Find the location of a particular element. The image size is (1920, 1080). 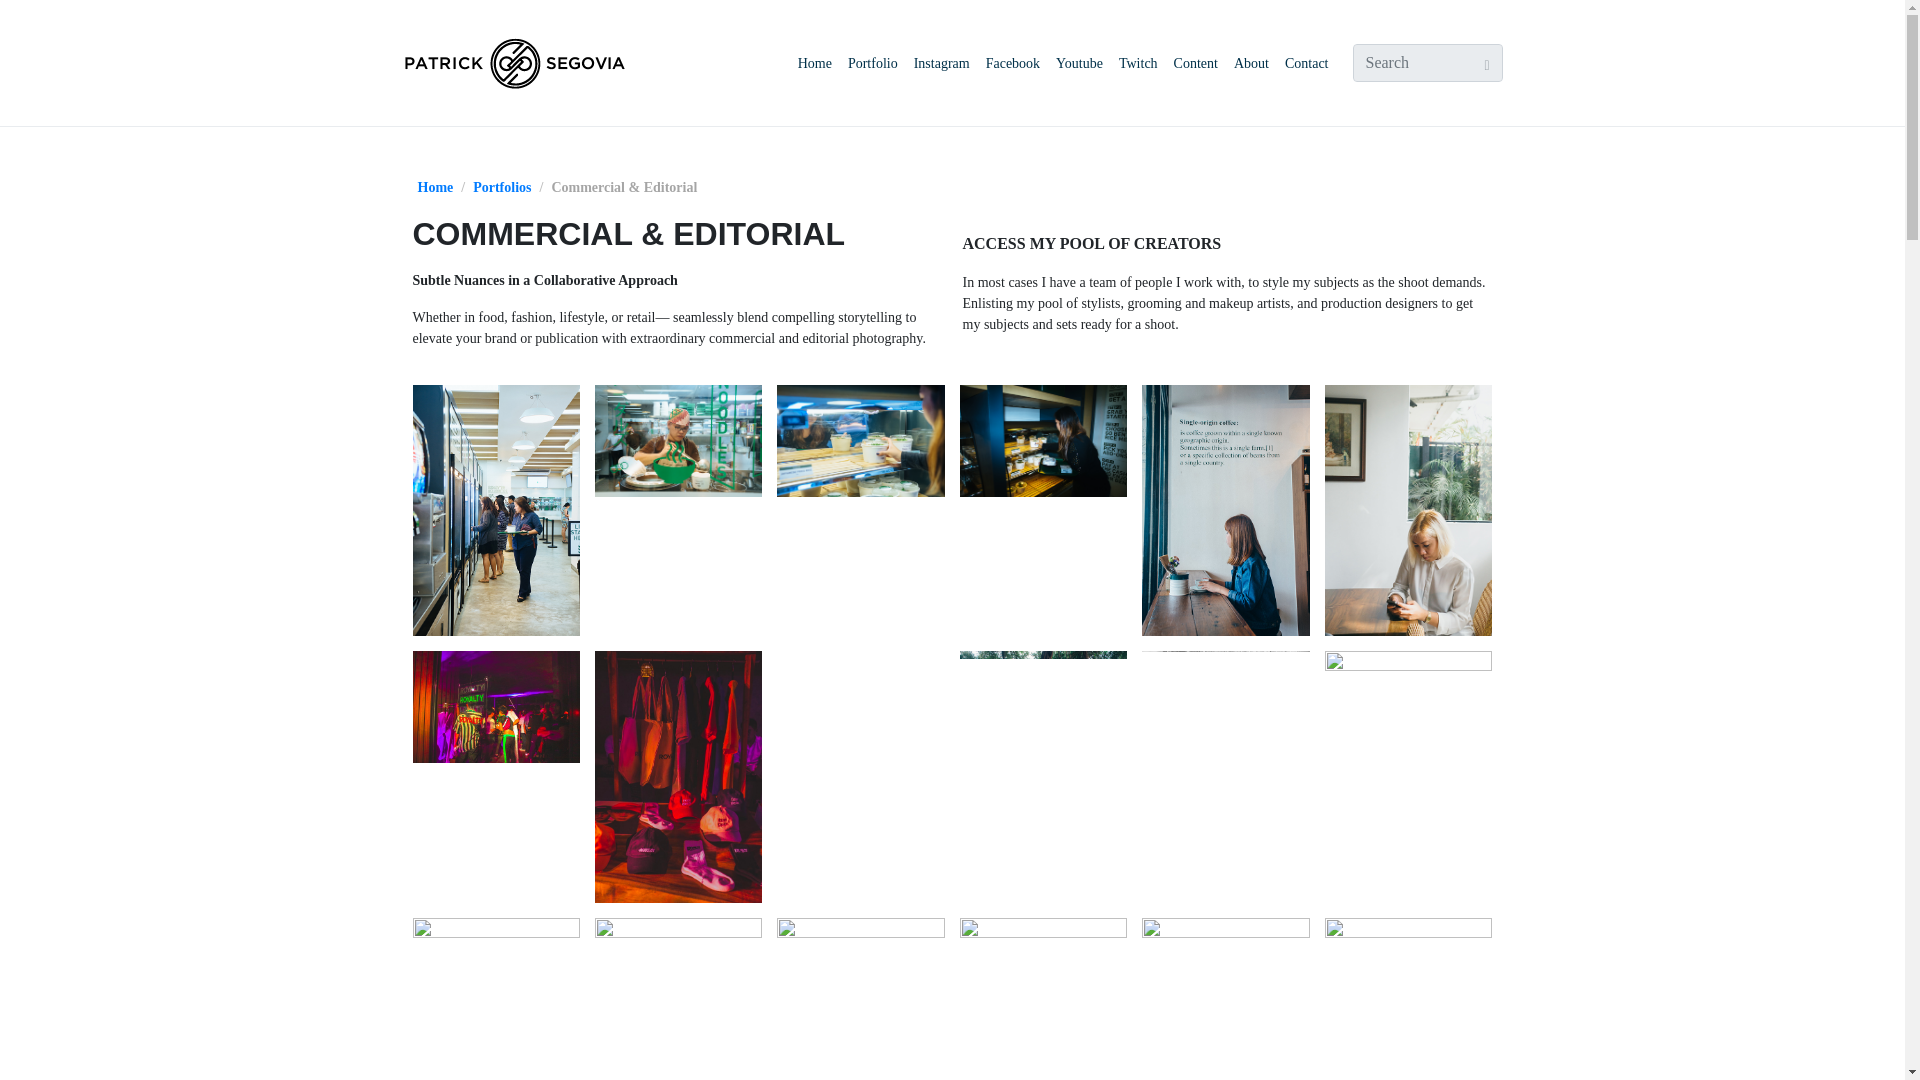

Youtube is located at coordinates (1080, 62).